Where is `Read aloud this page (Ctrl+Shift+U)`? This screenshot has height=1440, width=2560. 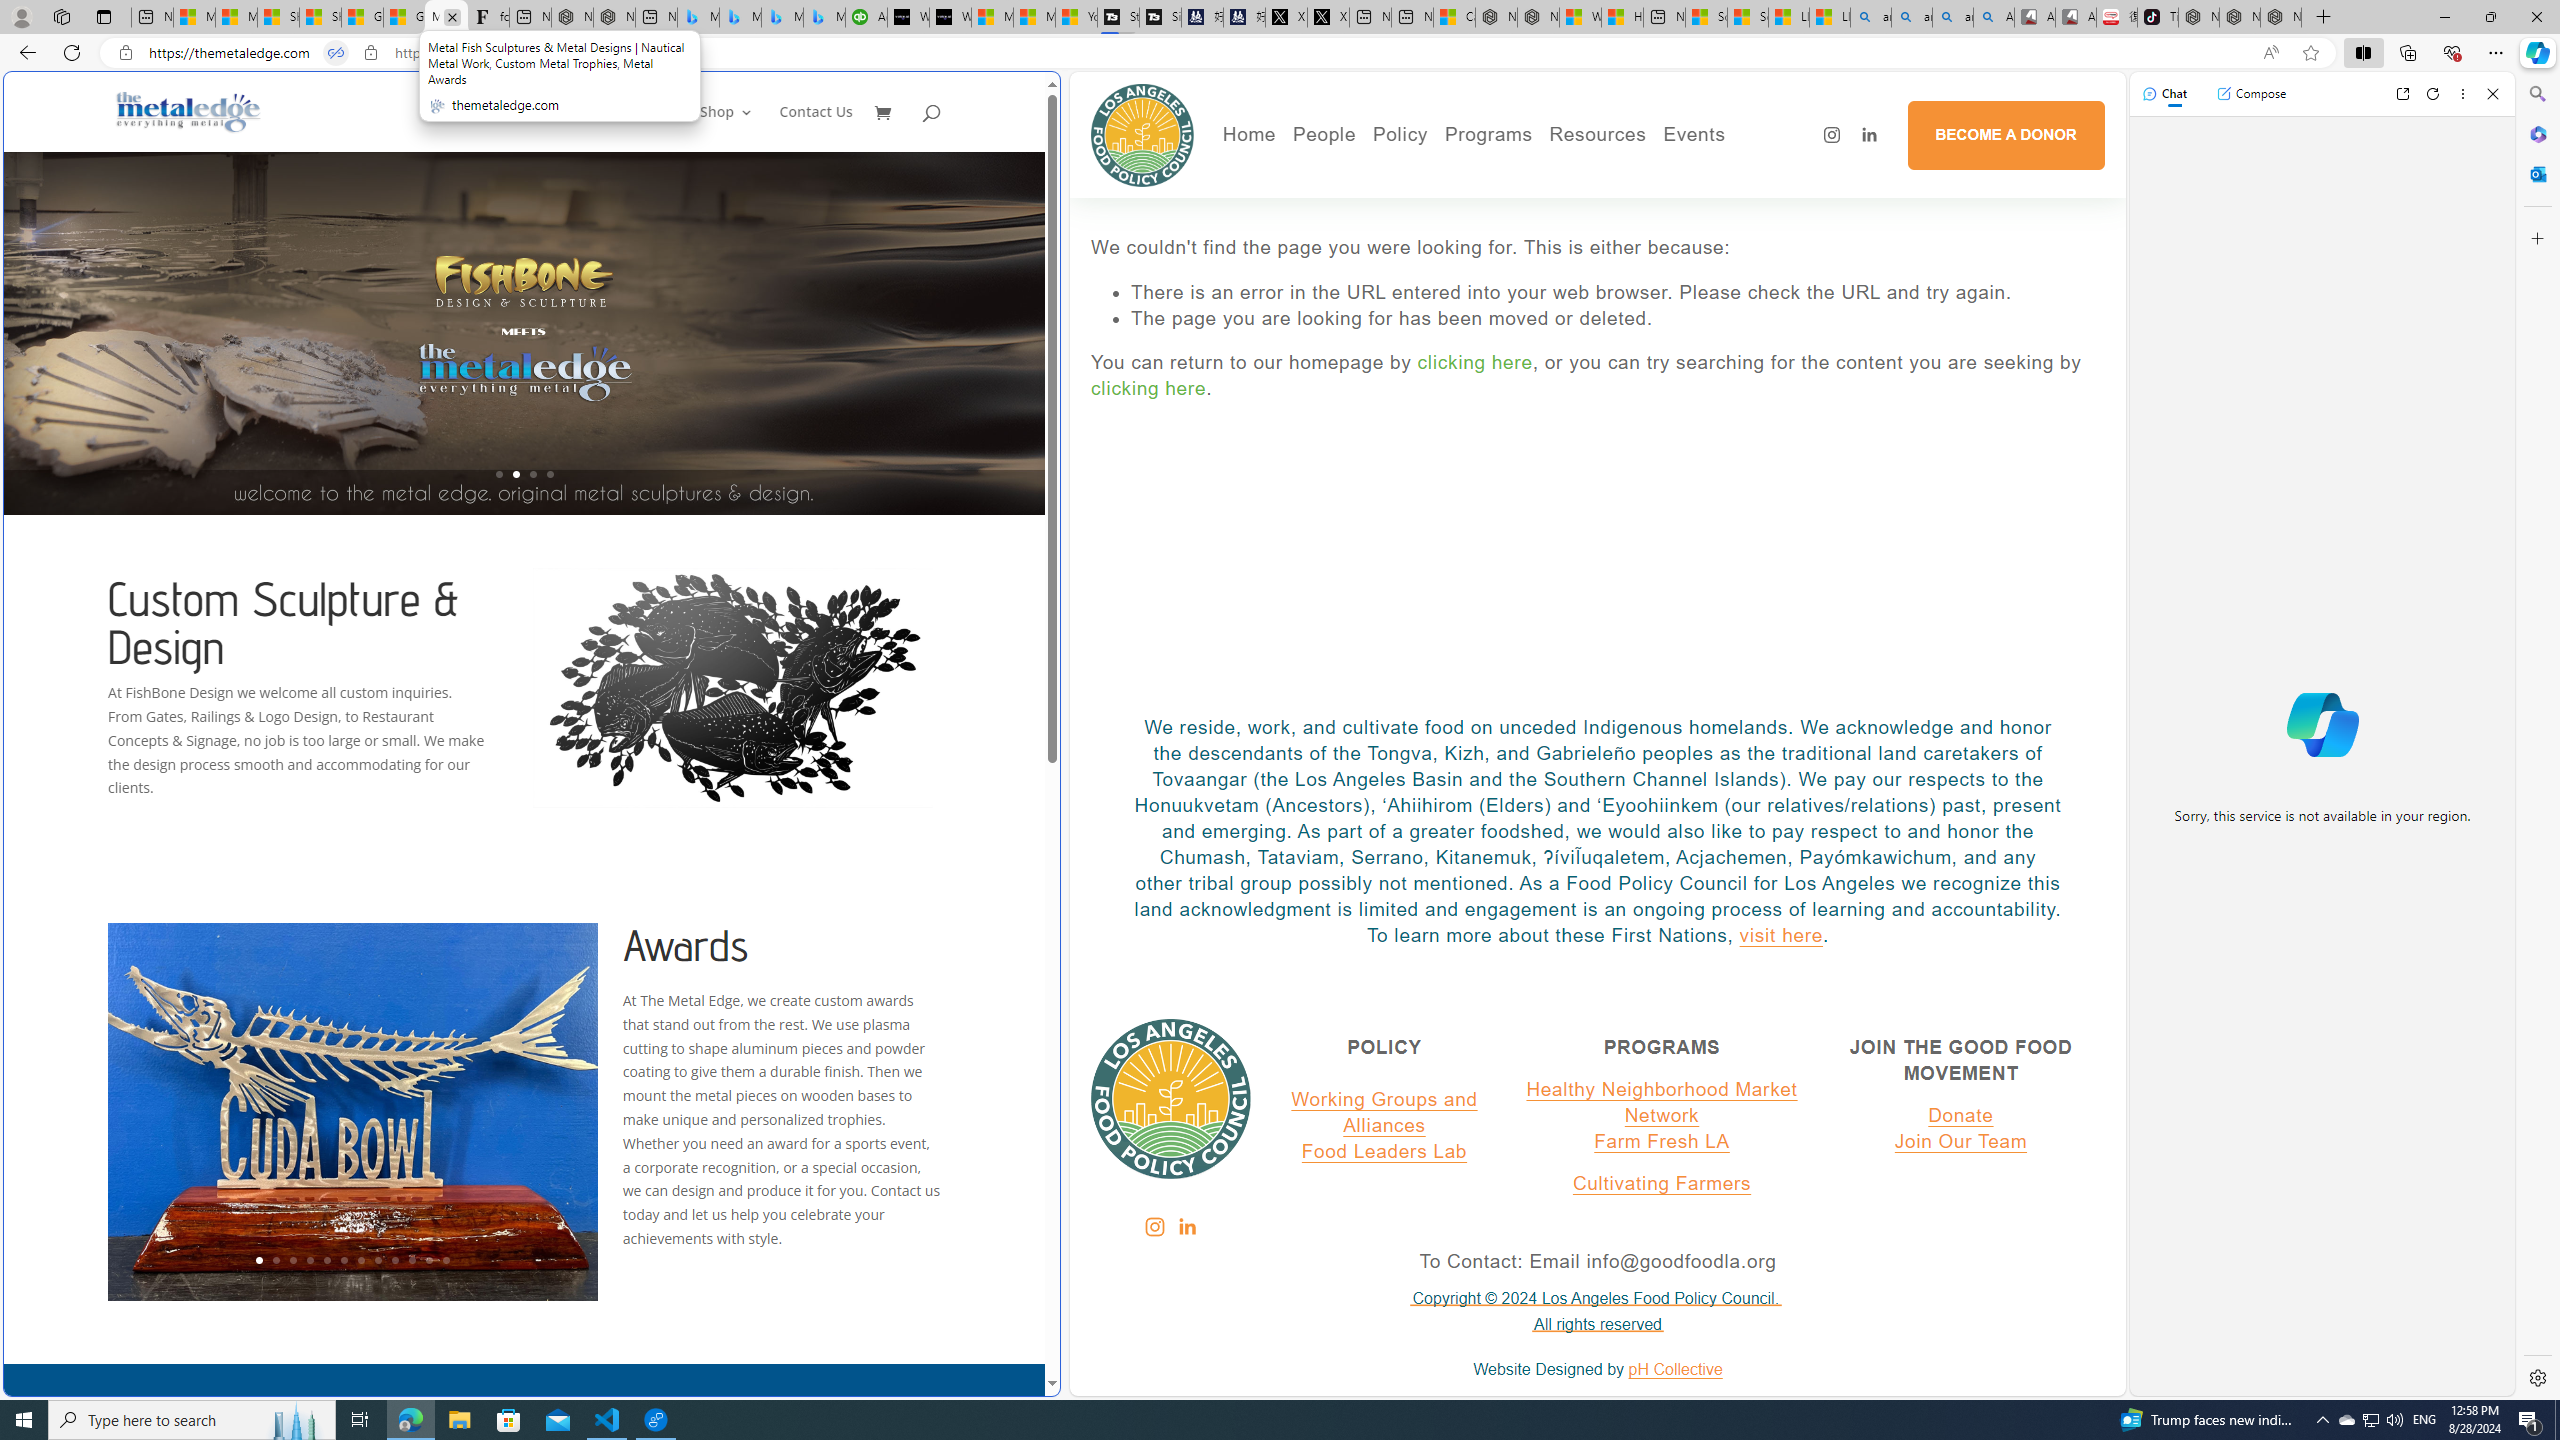
Read aloud this page (Ctrl+Shift+U) is located at coordinates (2270, 53).